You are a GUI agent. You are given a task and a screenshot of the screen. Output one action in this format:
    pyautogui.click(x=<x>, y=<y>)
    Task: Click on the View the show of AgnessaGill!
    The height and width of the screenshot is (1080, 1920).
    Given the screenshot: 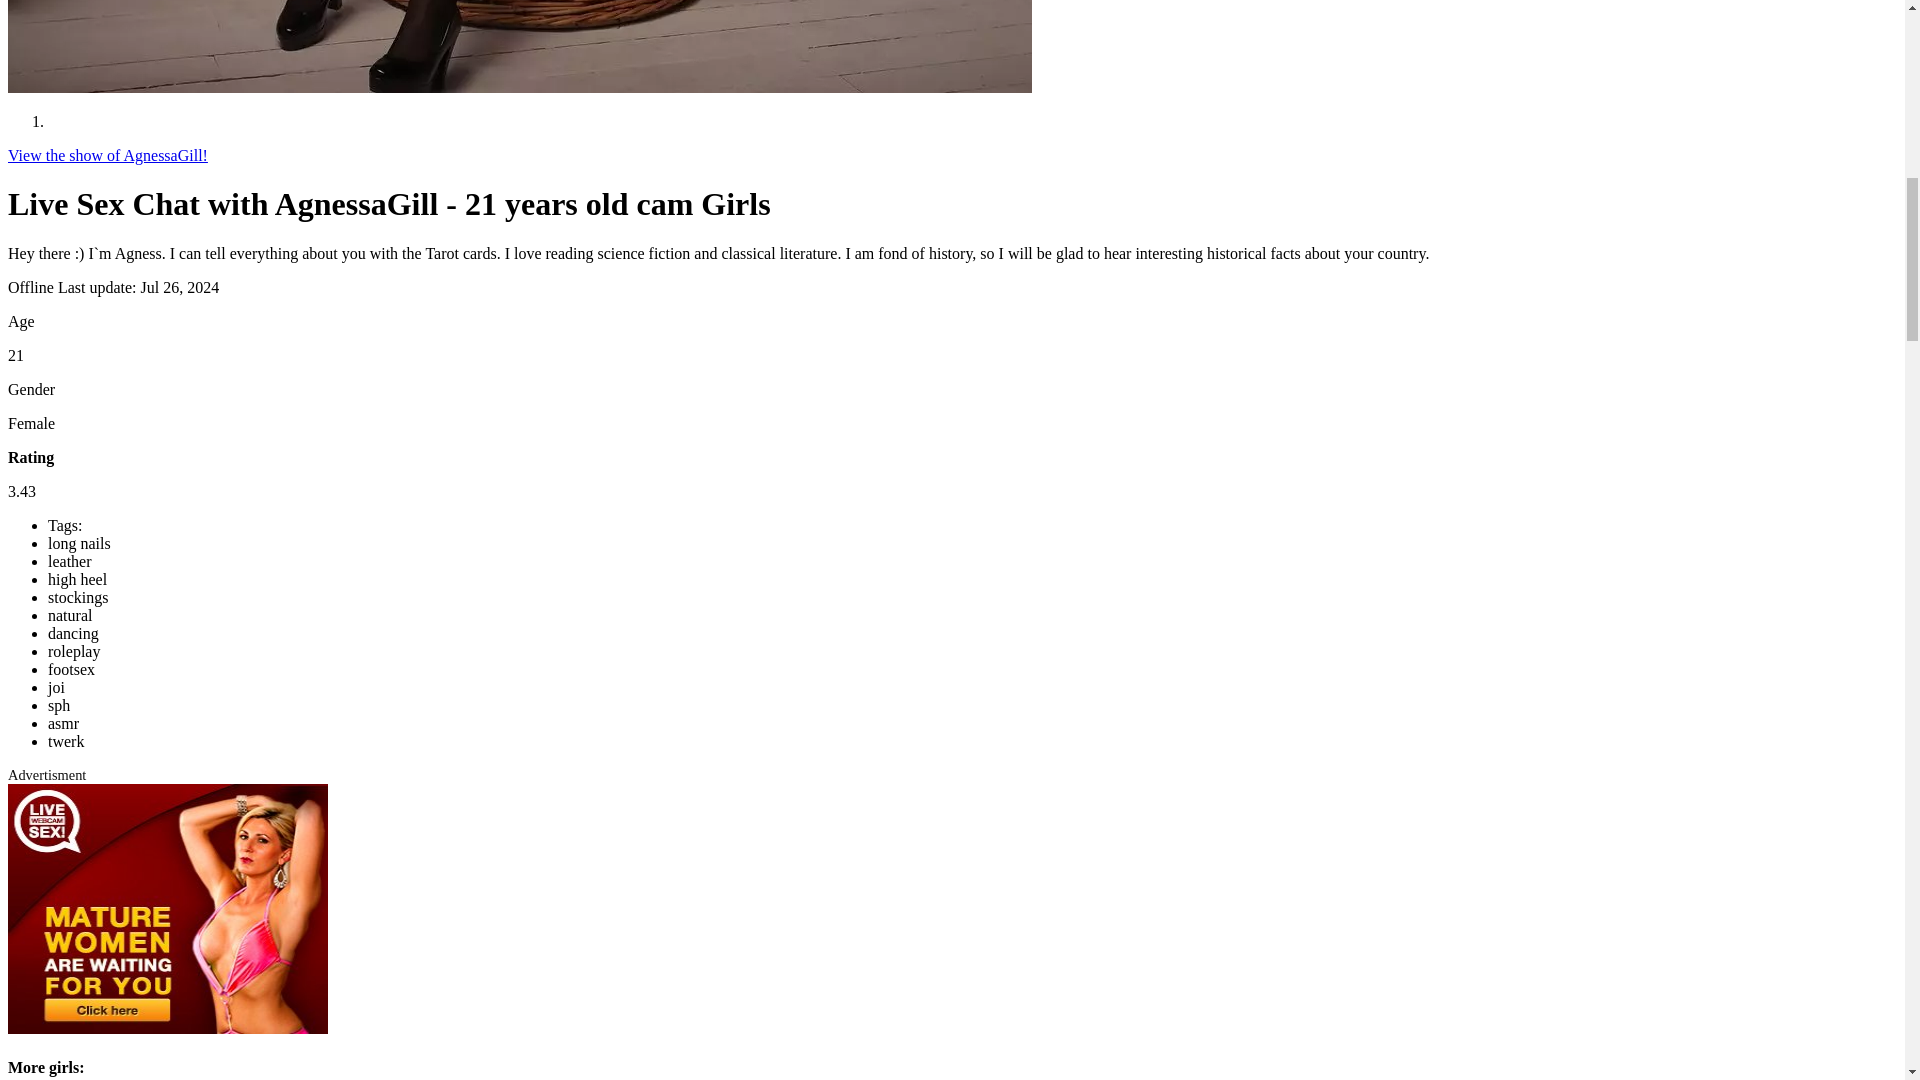 What is the action you would take?
    pyautogui.click(x=107, y=155)
    